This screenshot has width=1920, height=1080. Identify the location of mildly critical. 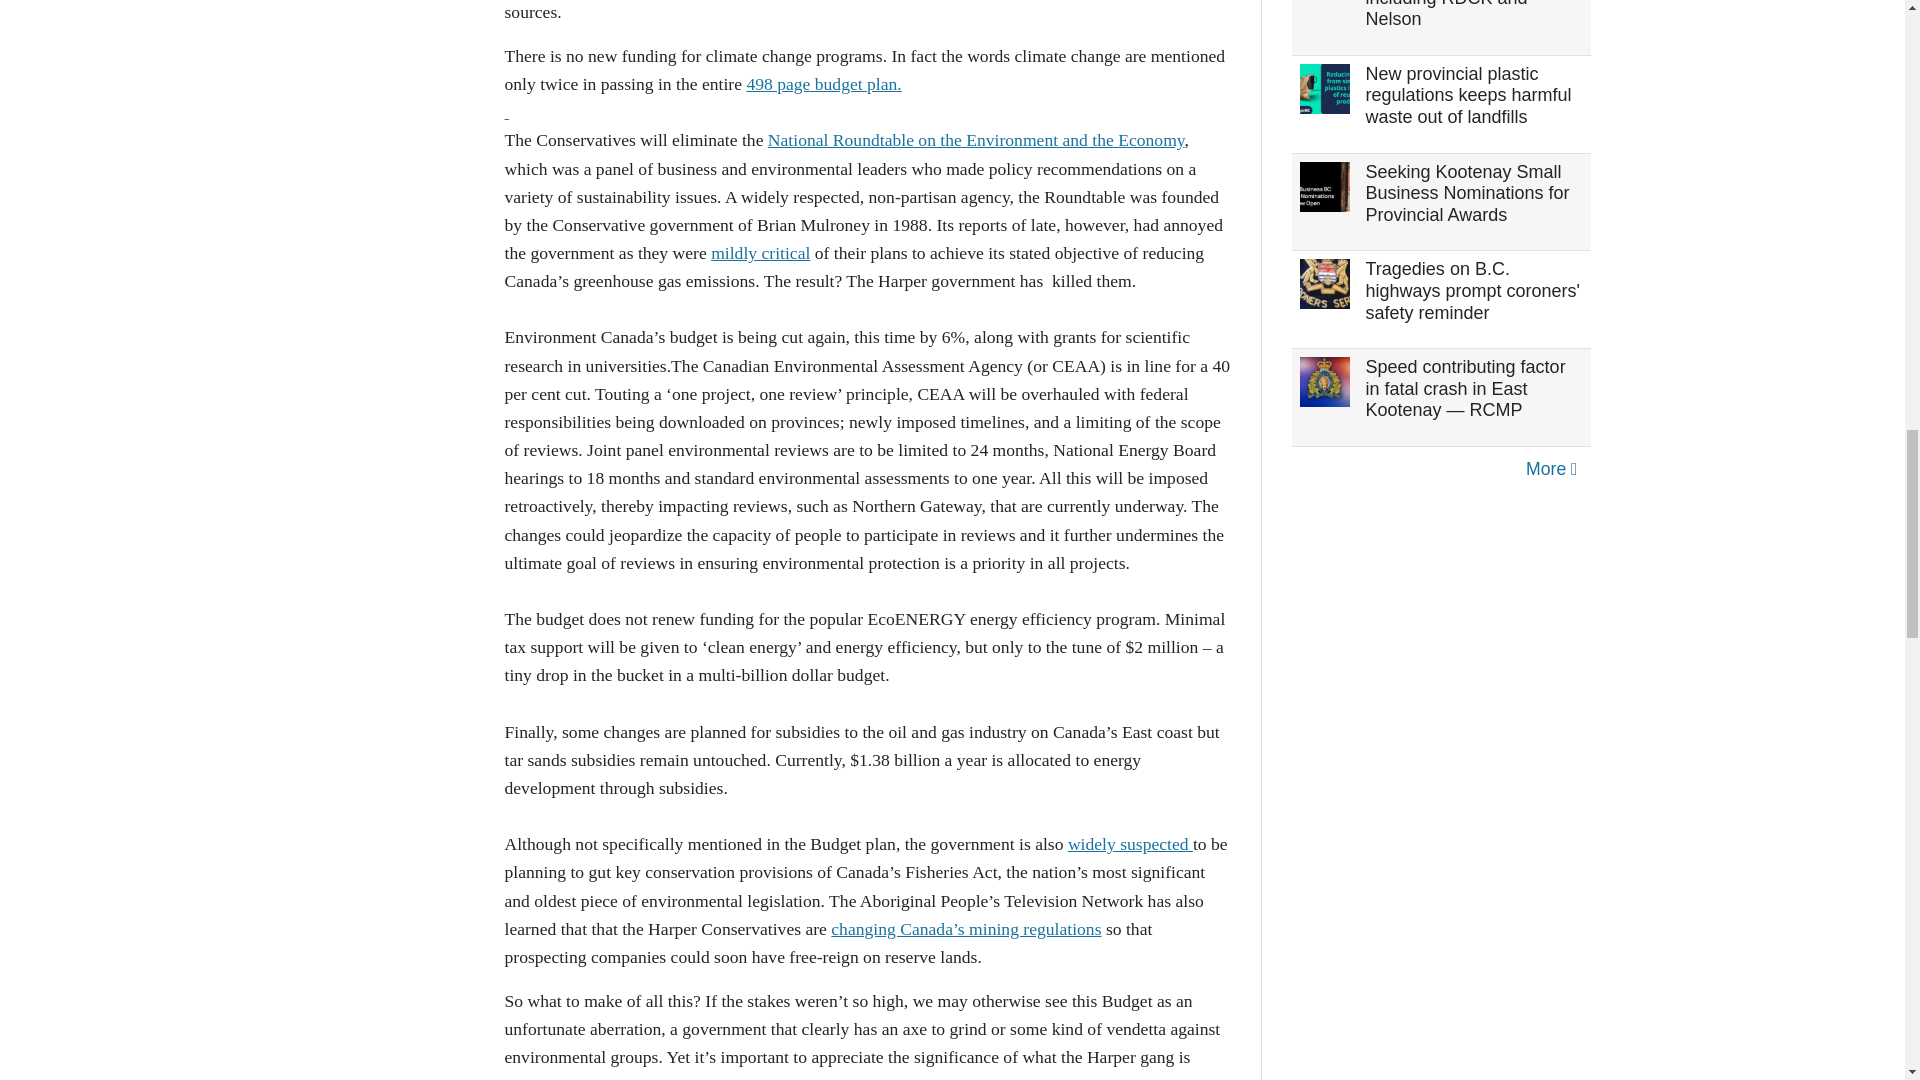
(760, 253).